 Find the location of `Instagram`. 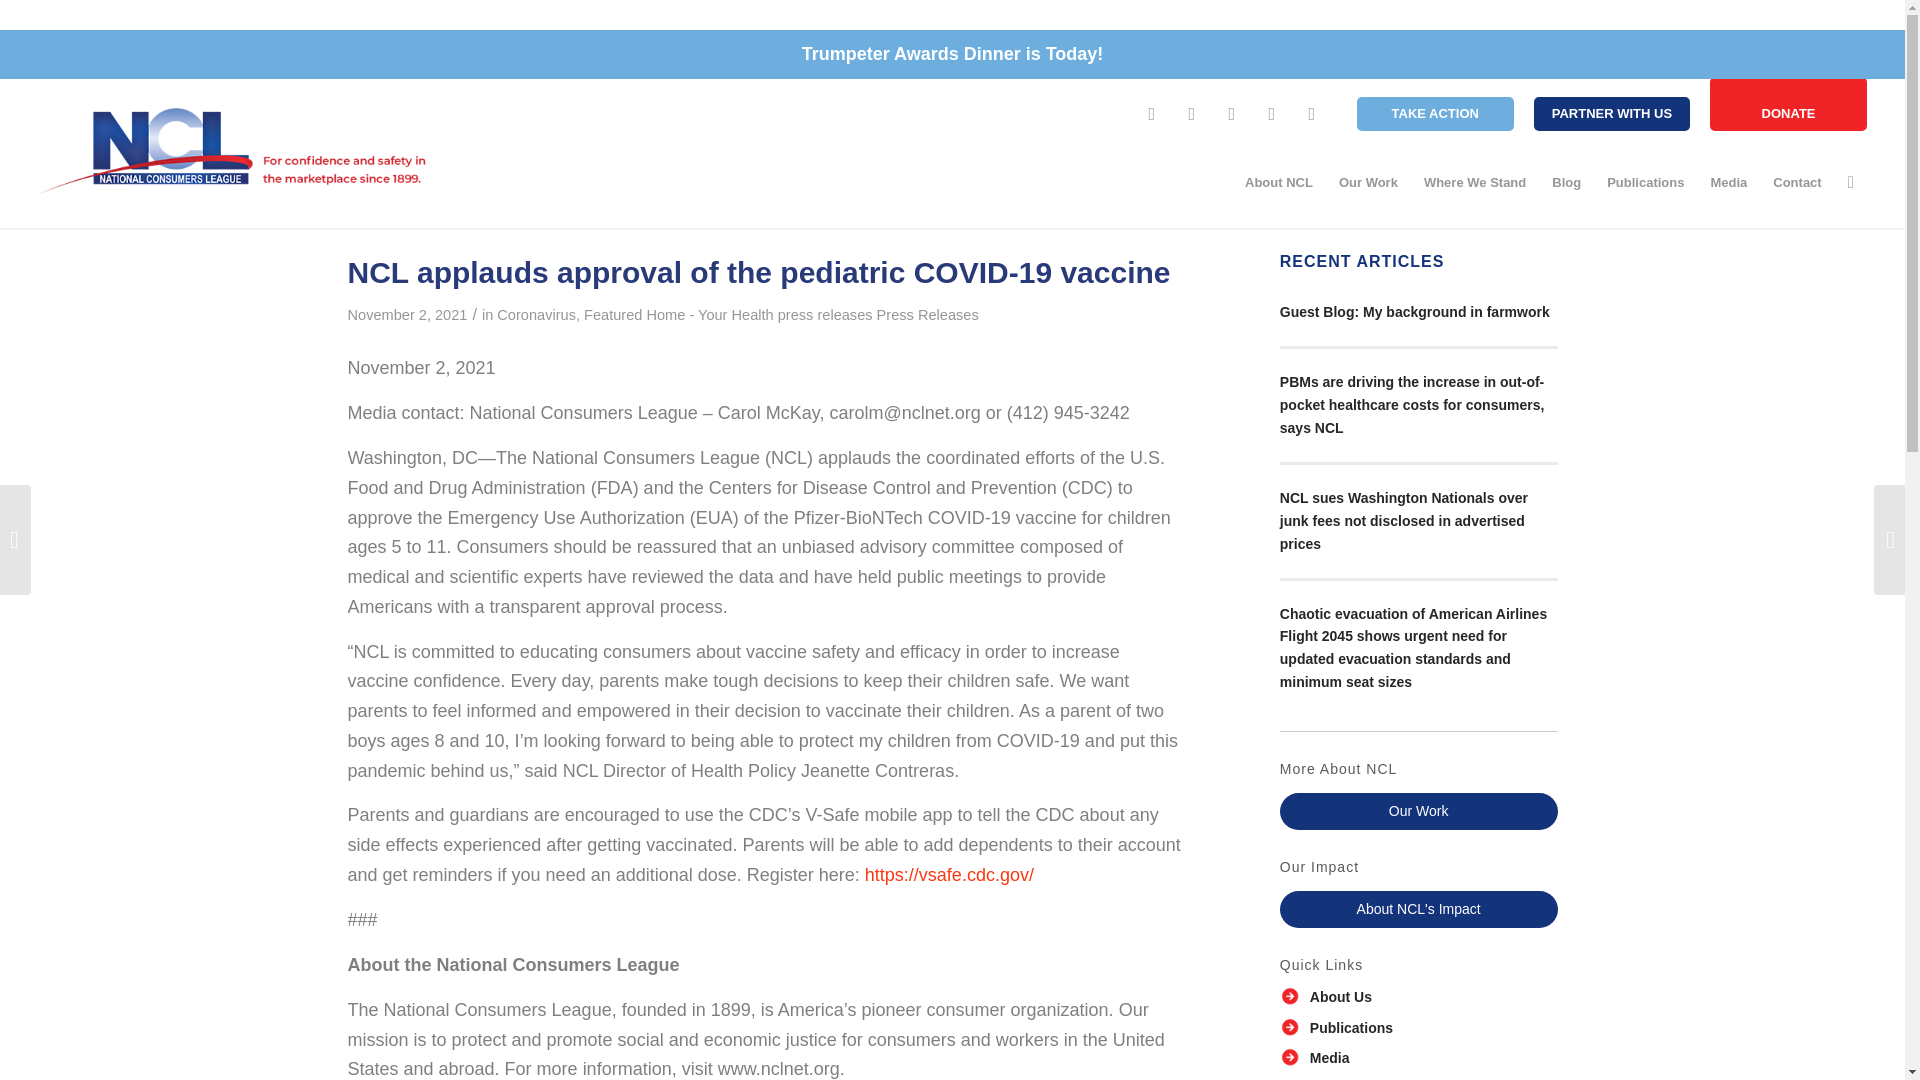

Instagram is located at coordinates (1232, 114).